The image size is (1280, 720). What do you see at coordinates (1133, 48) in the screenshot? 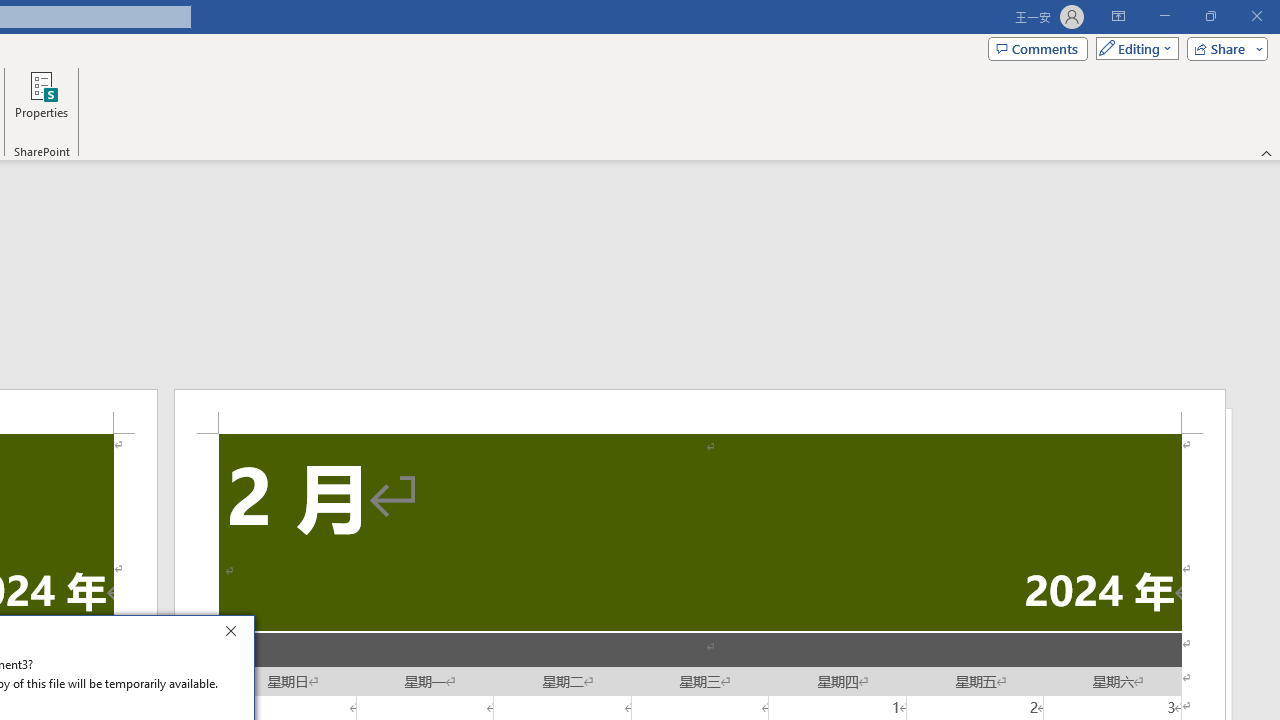
I see `Mode` at bounding box center [1133, 48].